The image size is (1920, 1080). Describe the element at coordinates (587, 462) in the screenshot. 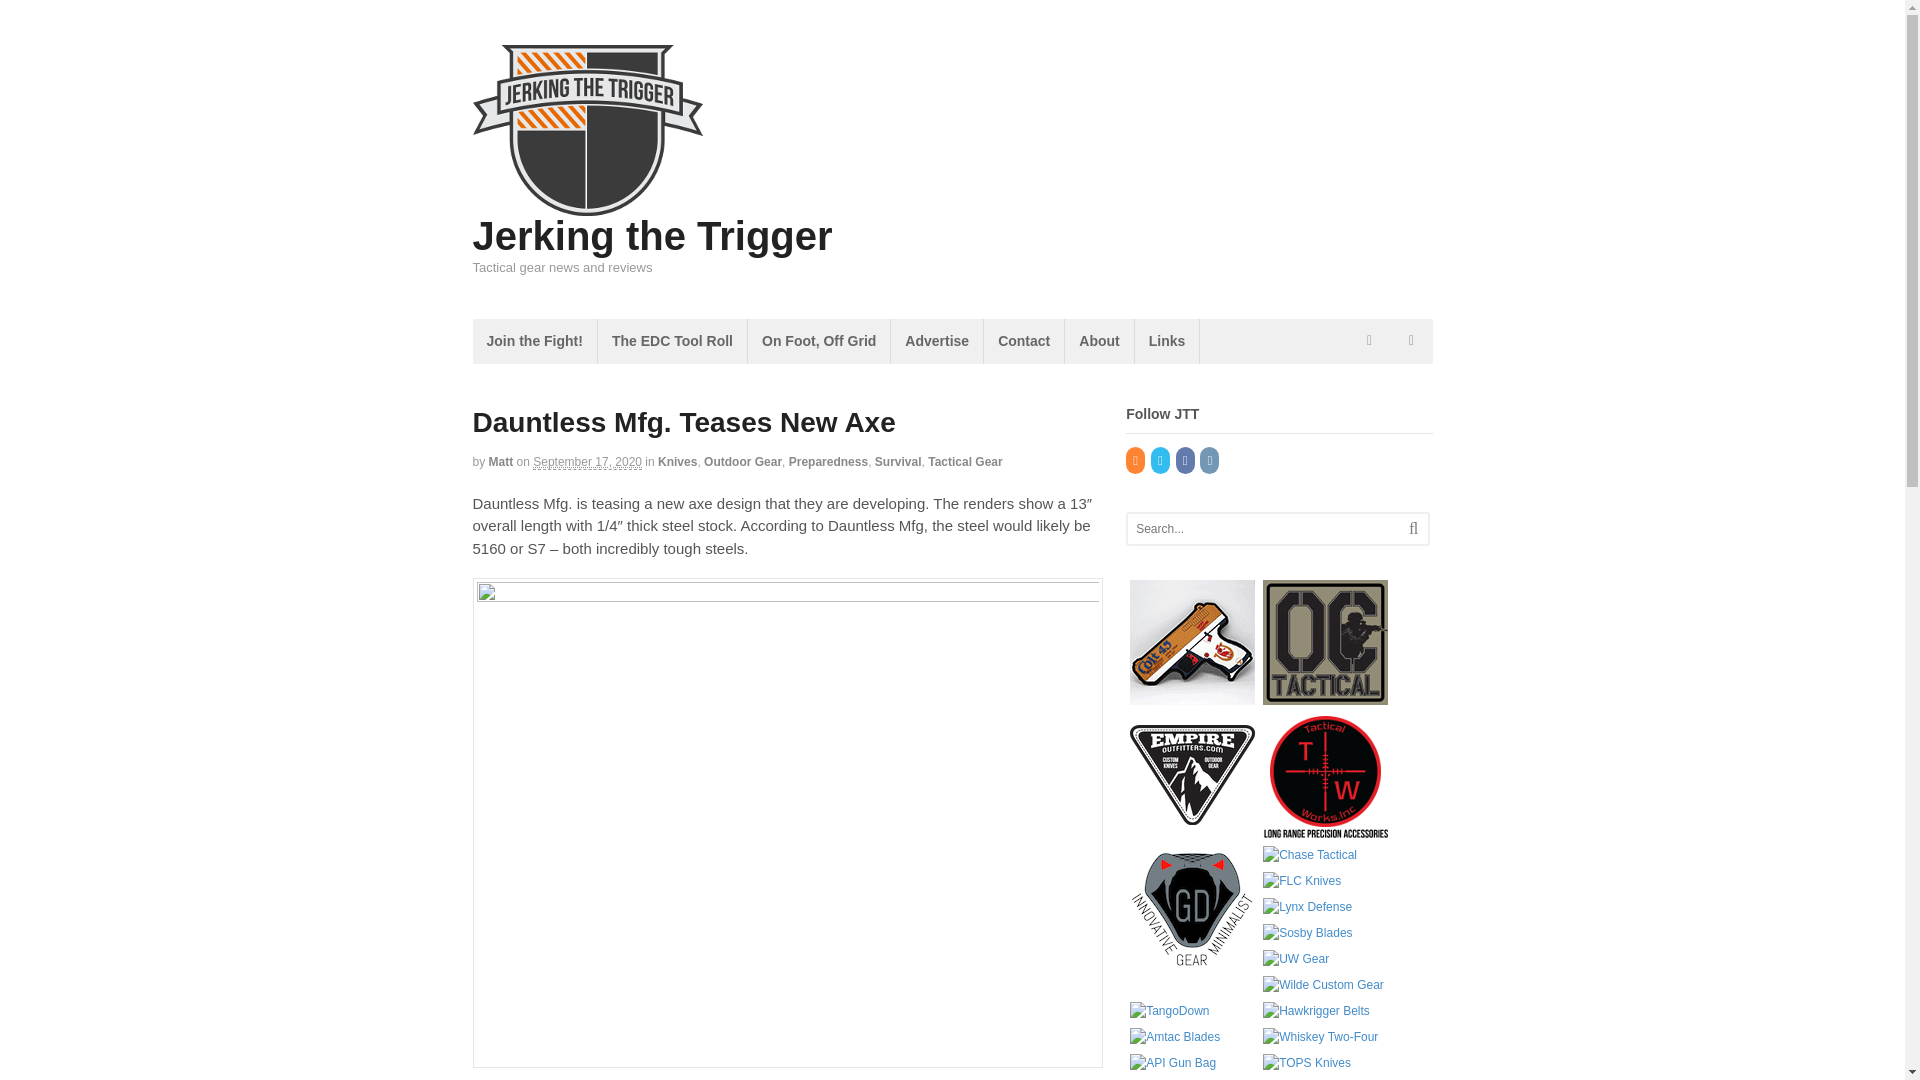

I see `2020-09-17T09:04:14-0700` at that location.